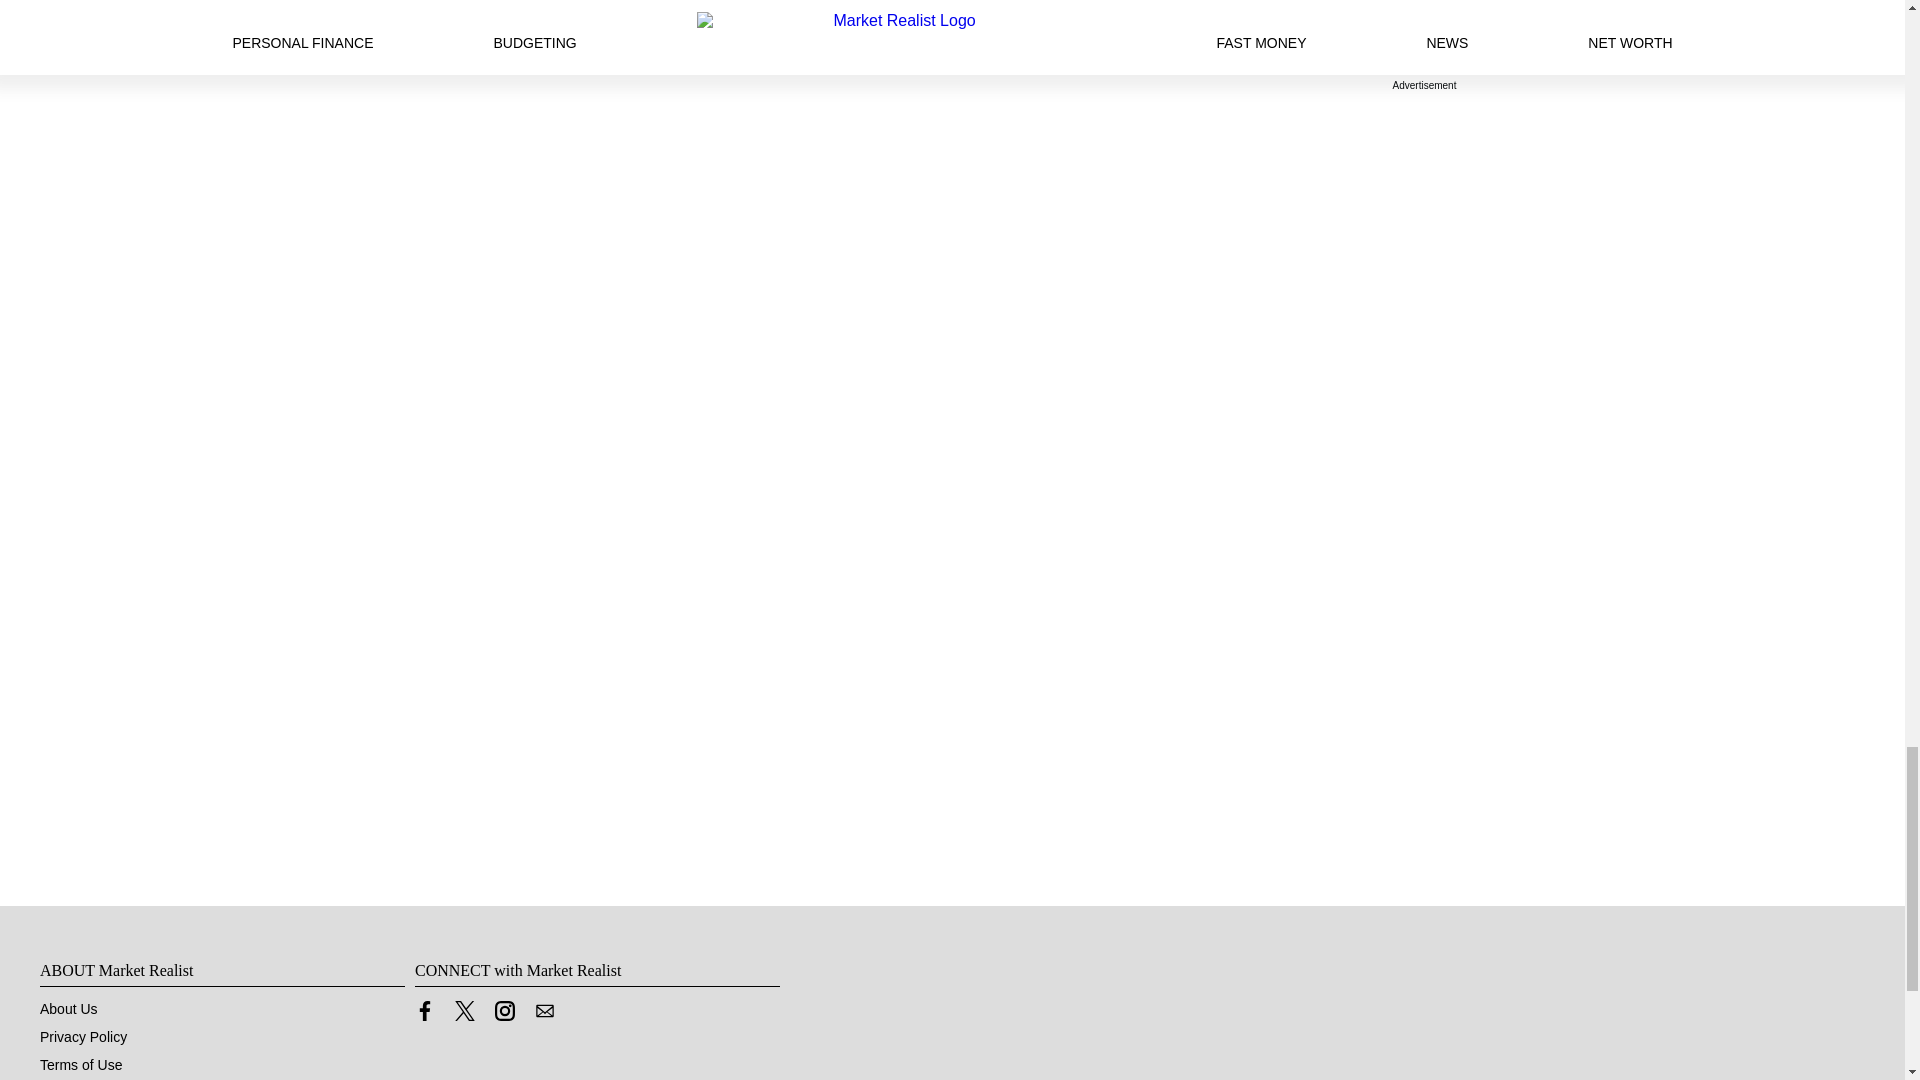 Image resolution: width=1920 pixels, height=1080 pixels. I want to click on Terms of Use, so click(81, 1065).